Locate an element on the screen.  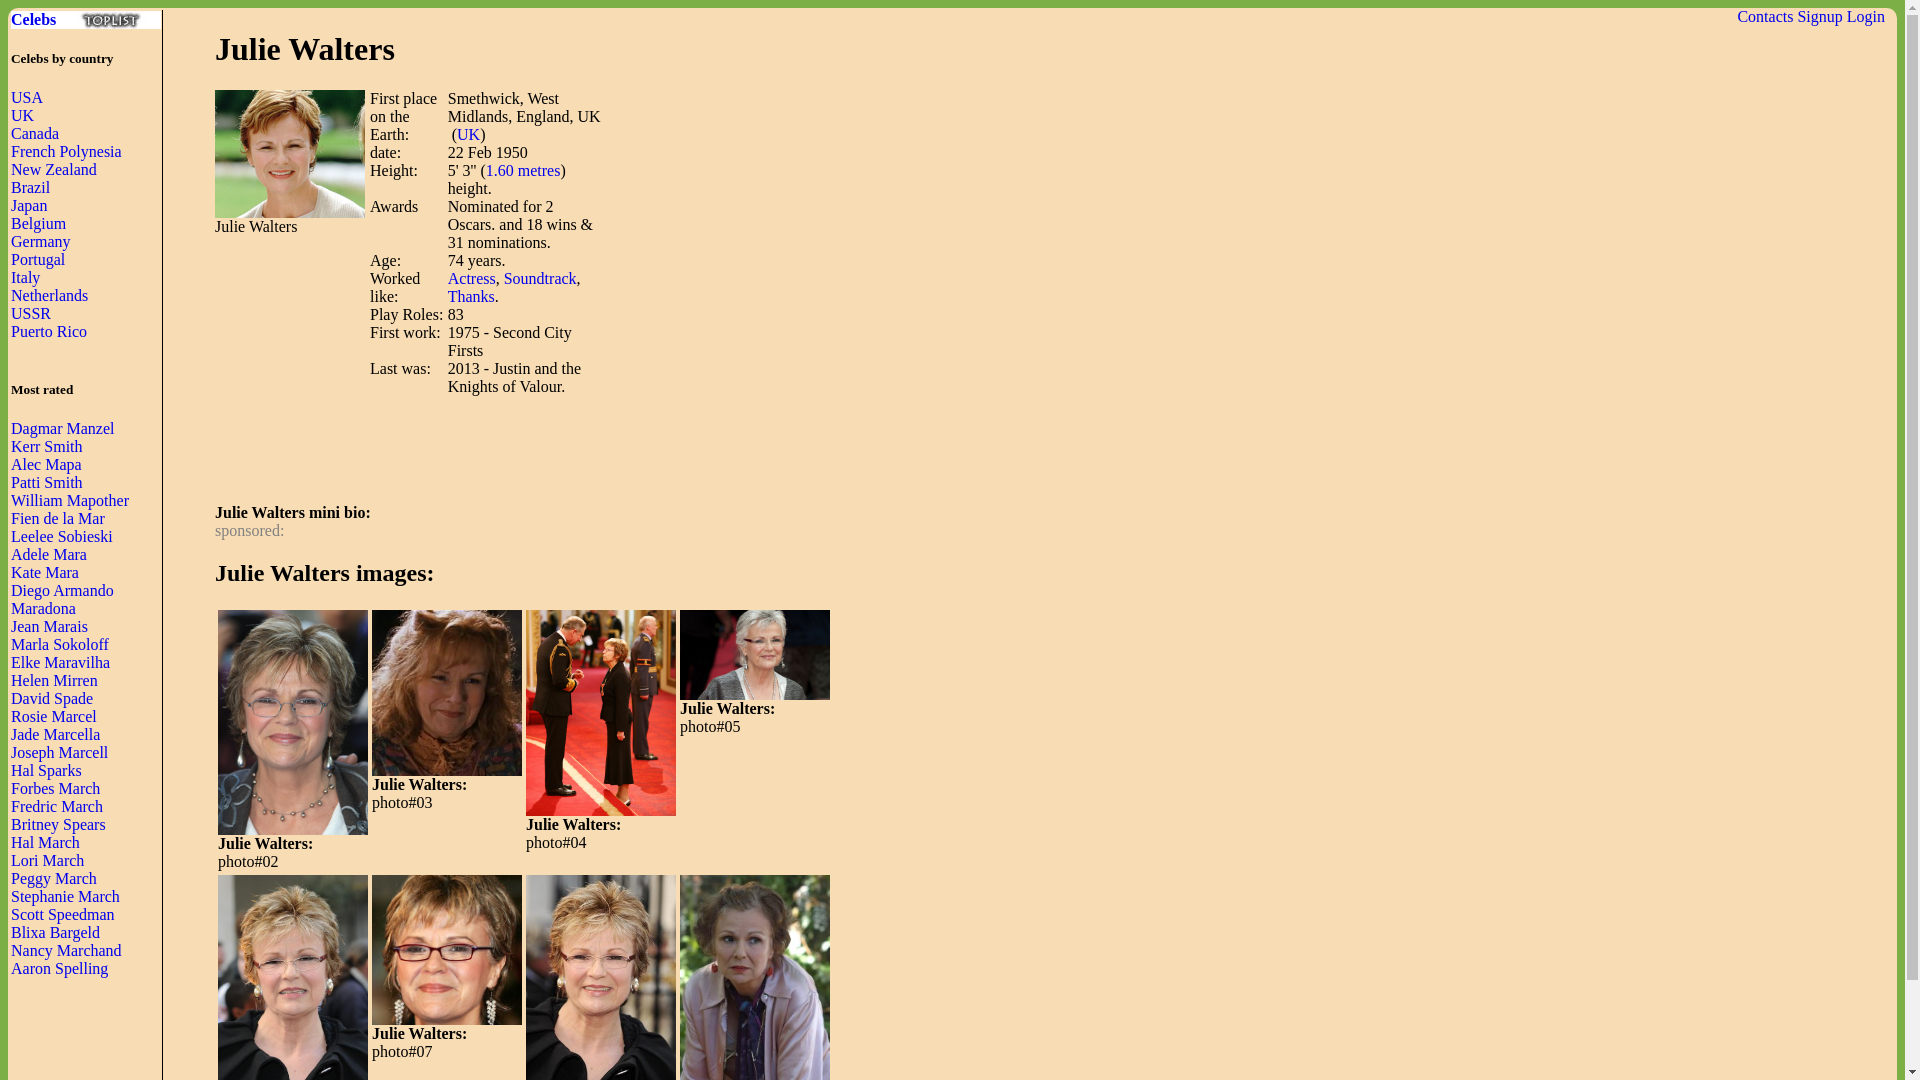
Advertisement is located at coordinates (578, 441).